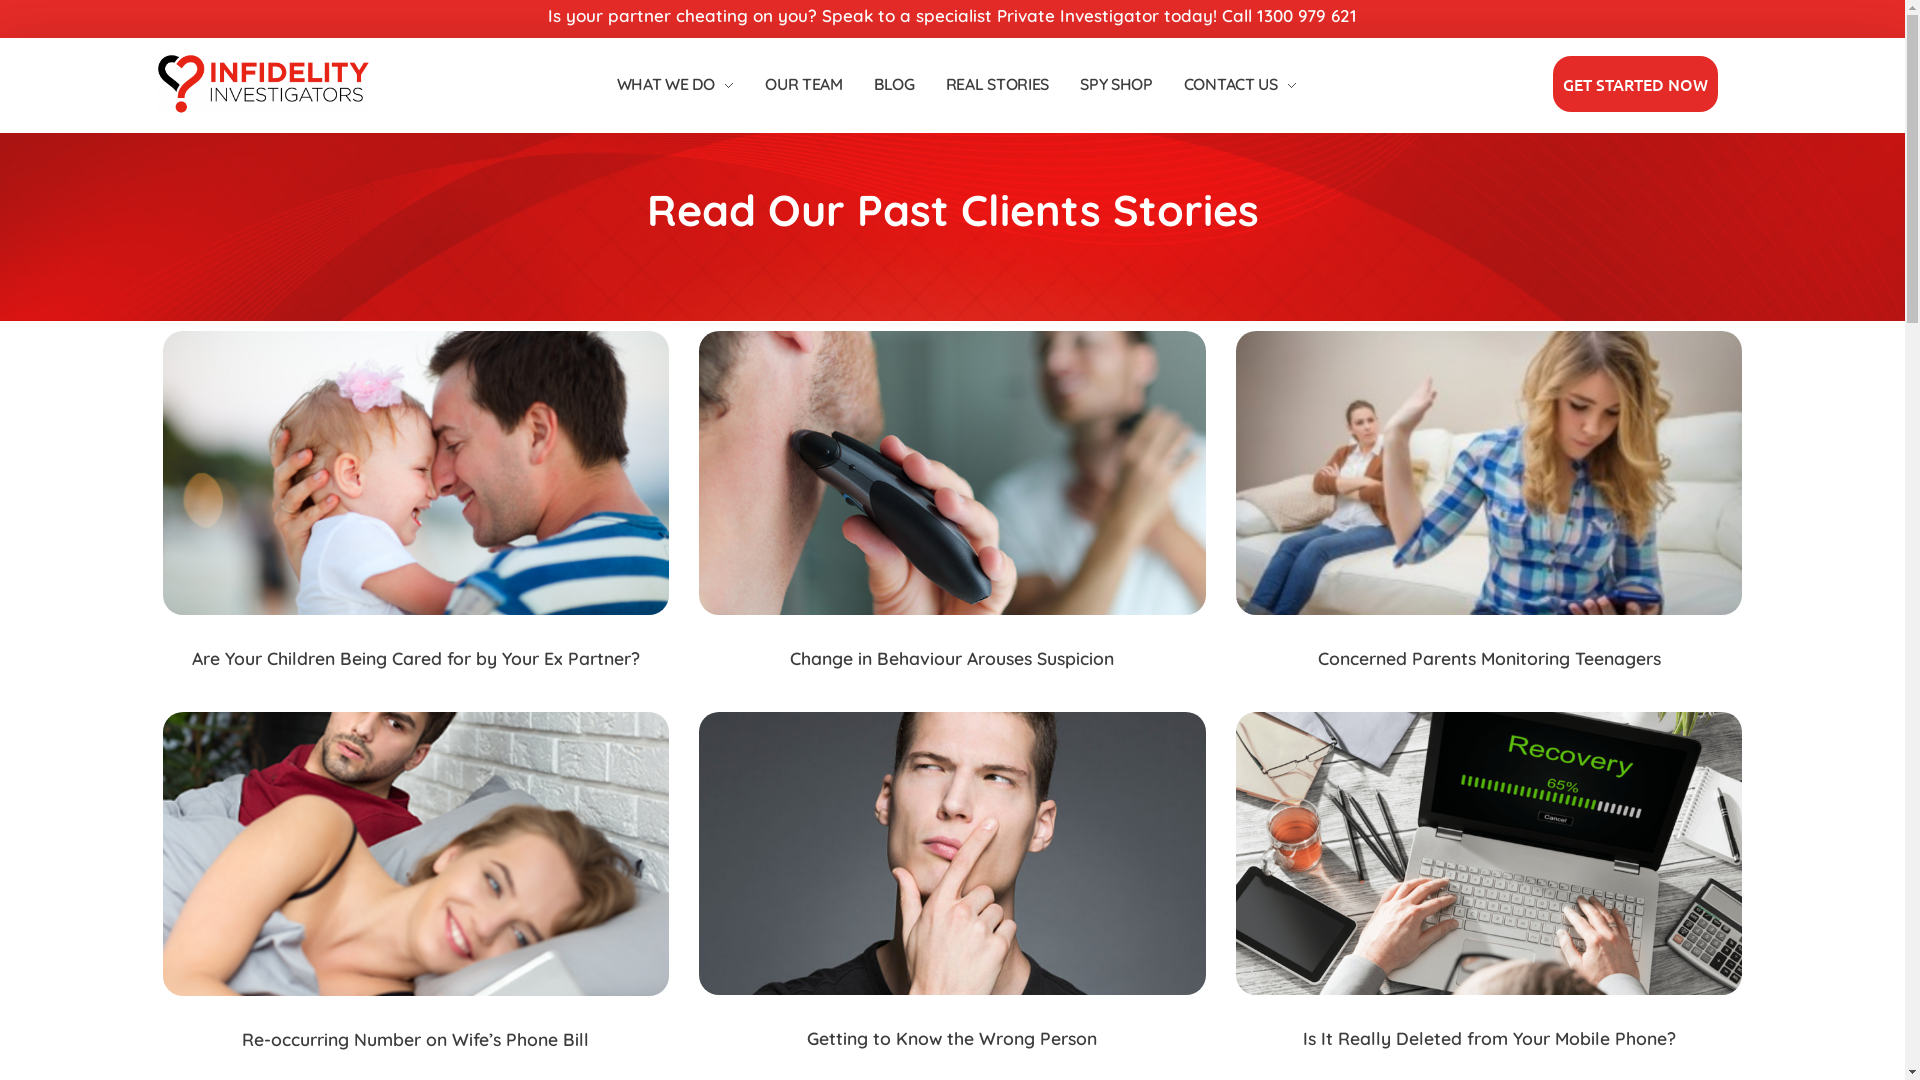 The image size is (1920, 1080). I want to click on Getting to Know the Wrong Person, so click(952, 1038).